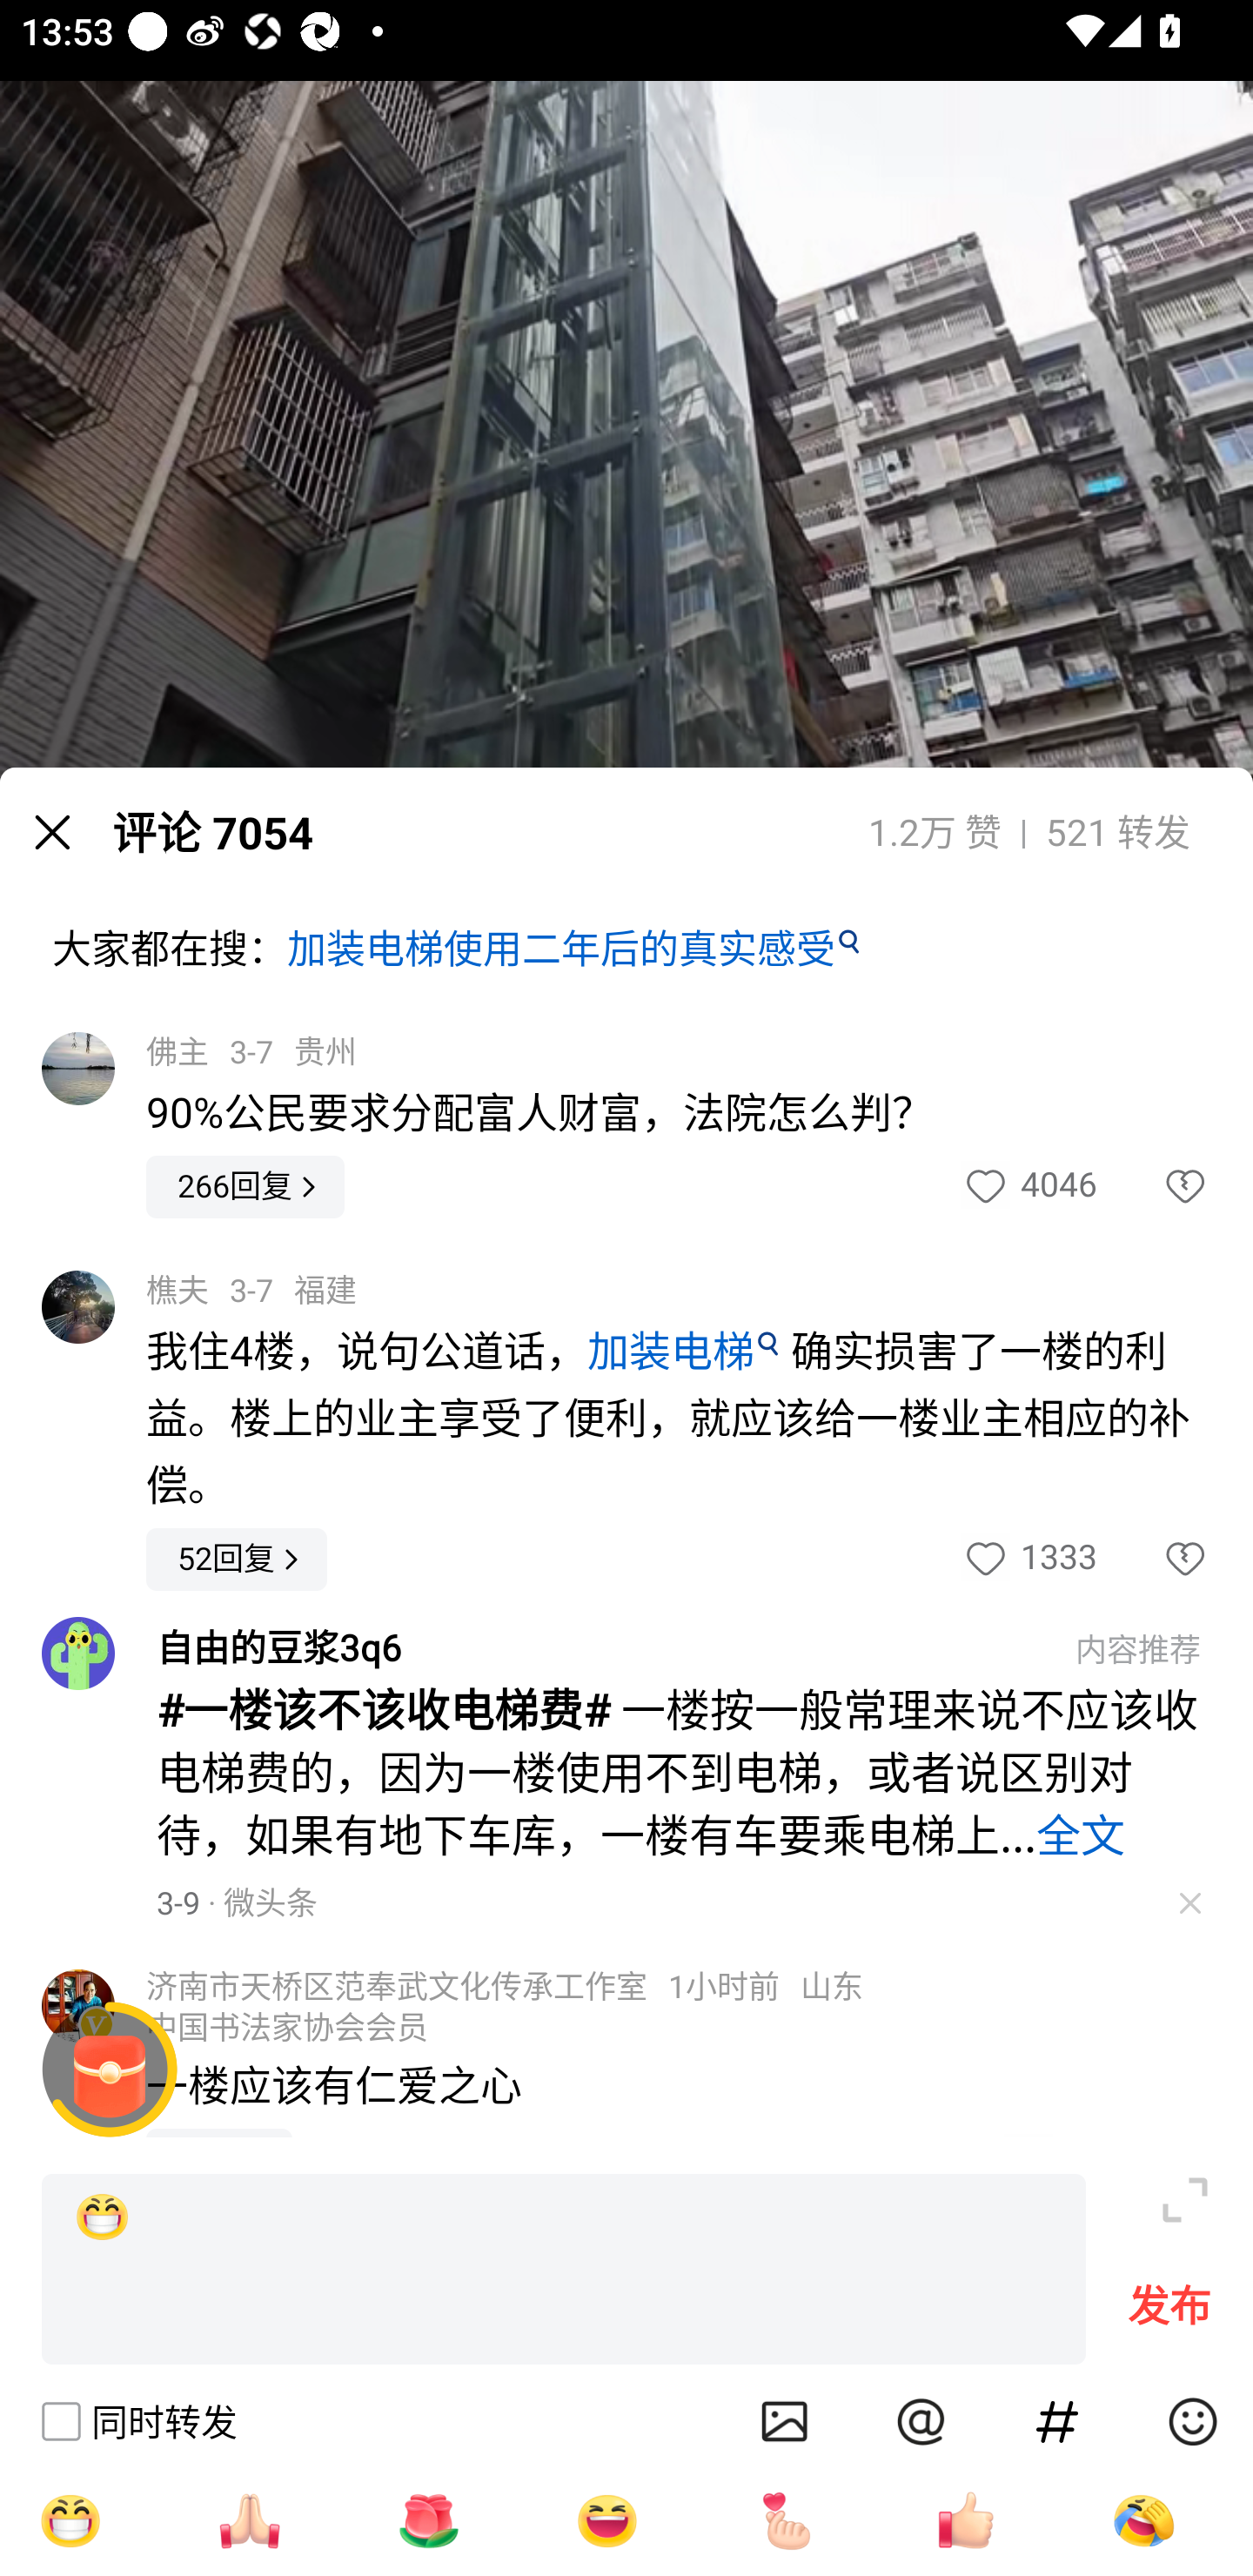 The height and width of the screenshot is (2576, 1253). I want to click on 发布, so click(1169, 2313).